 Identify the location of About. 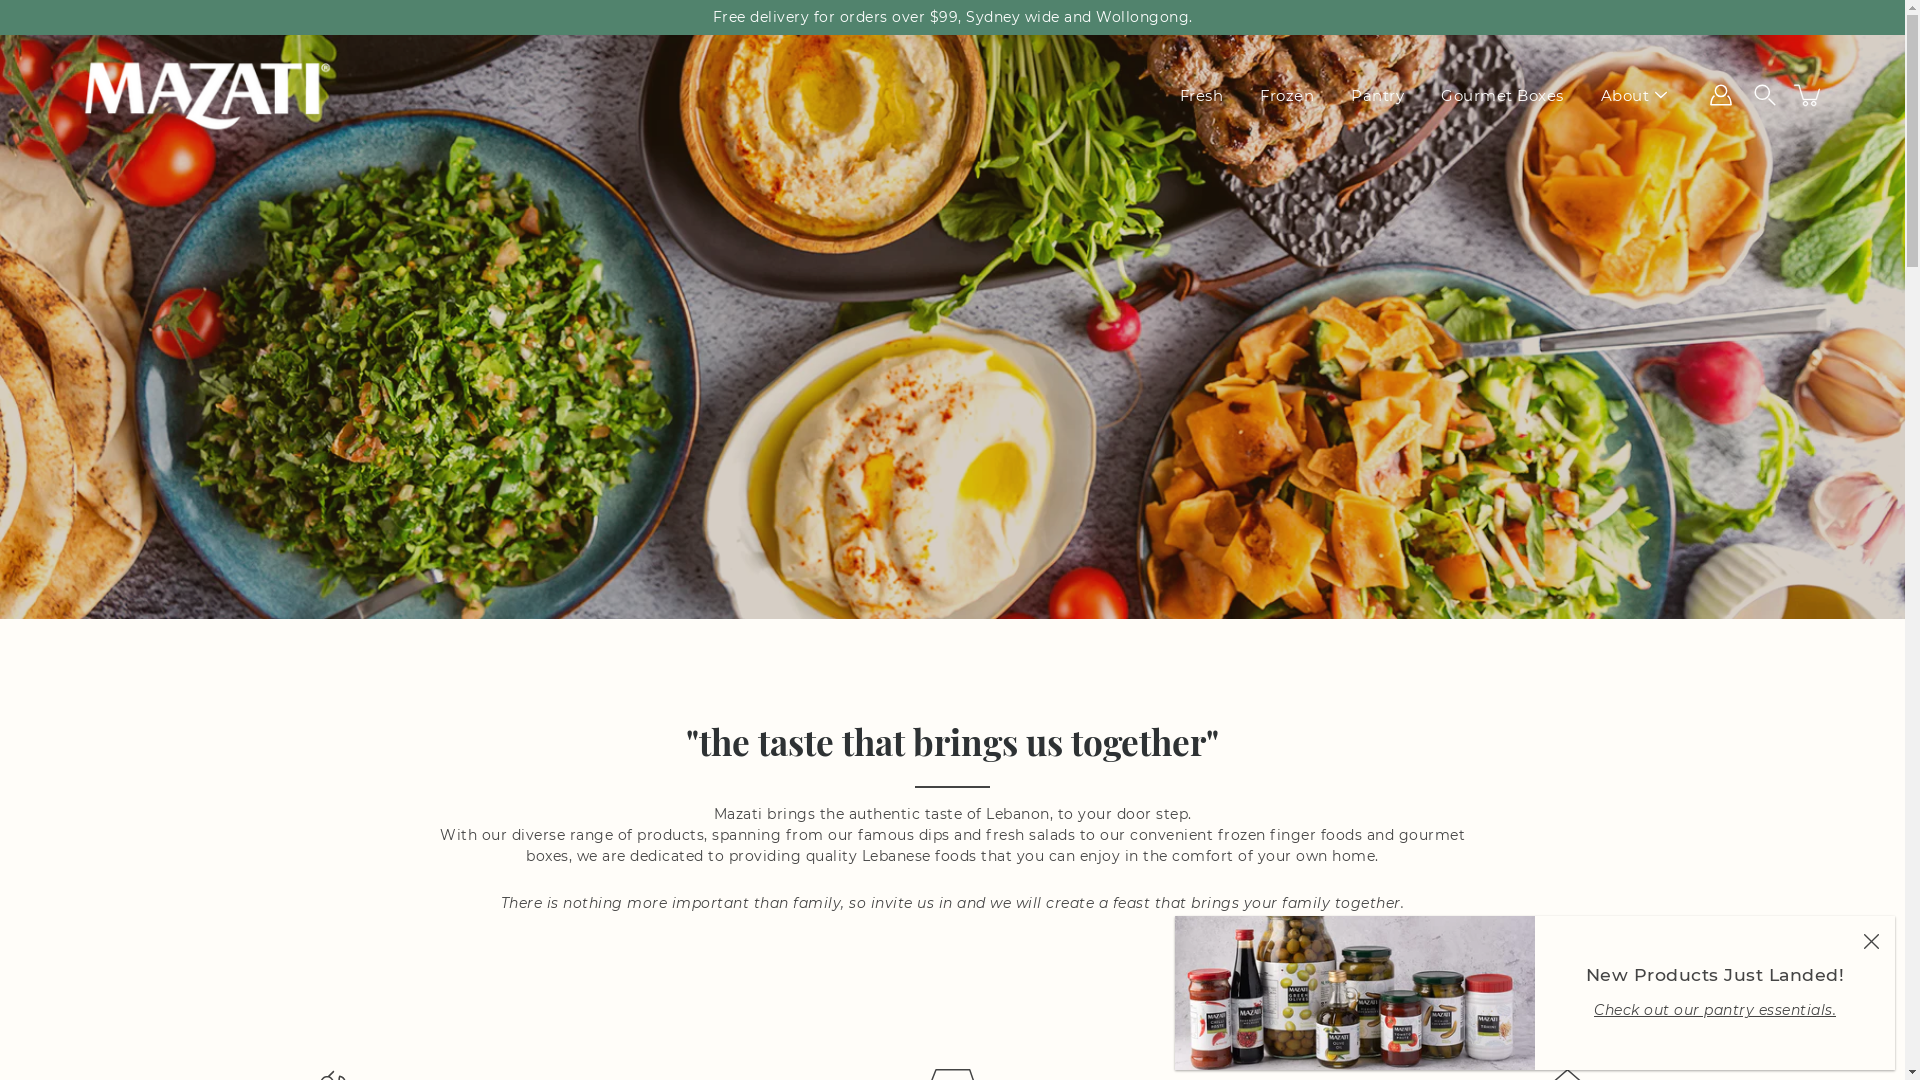
(1624, 94).